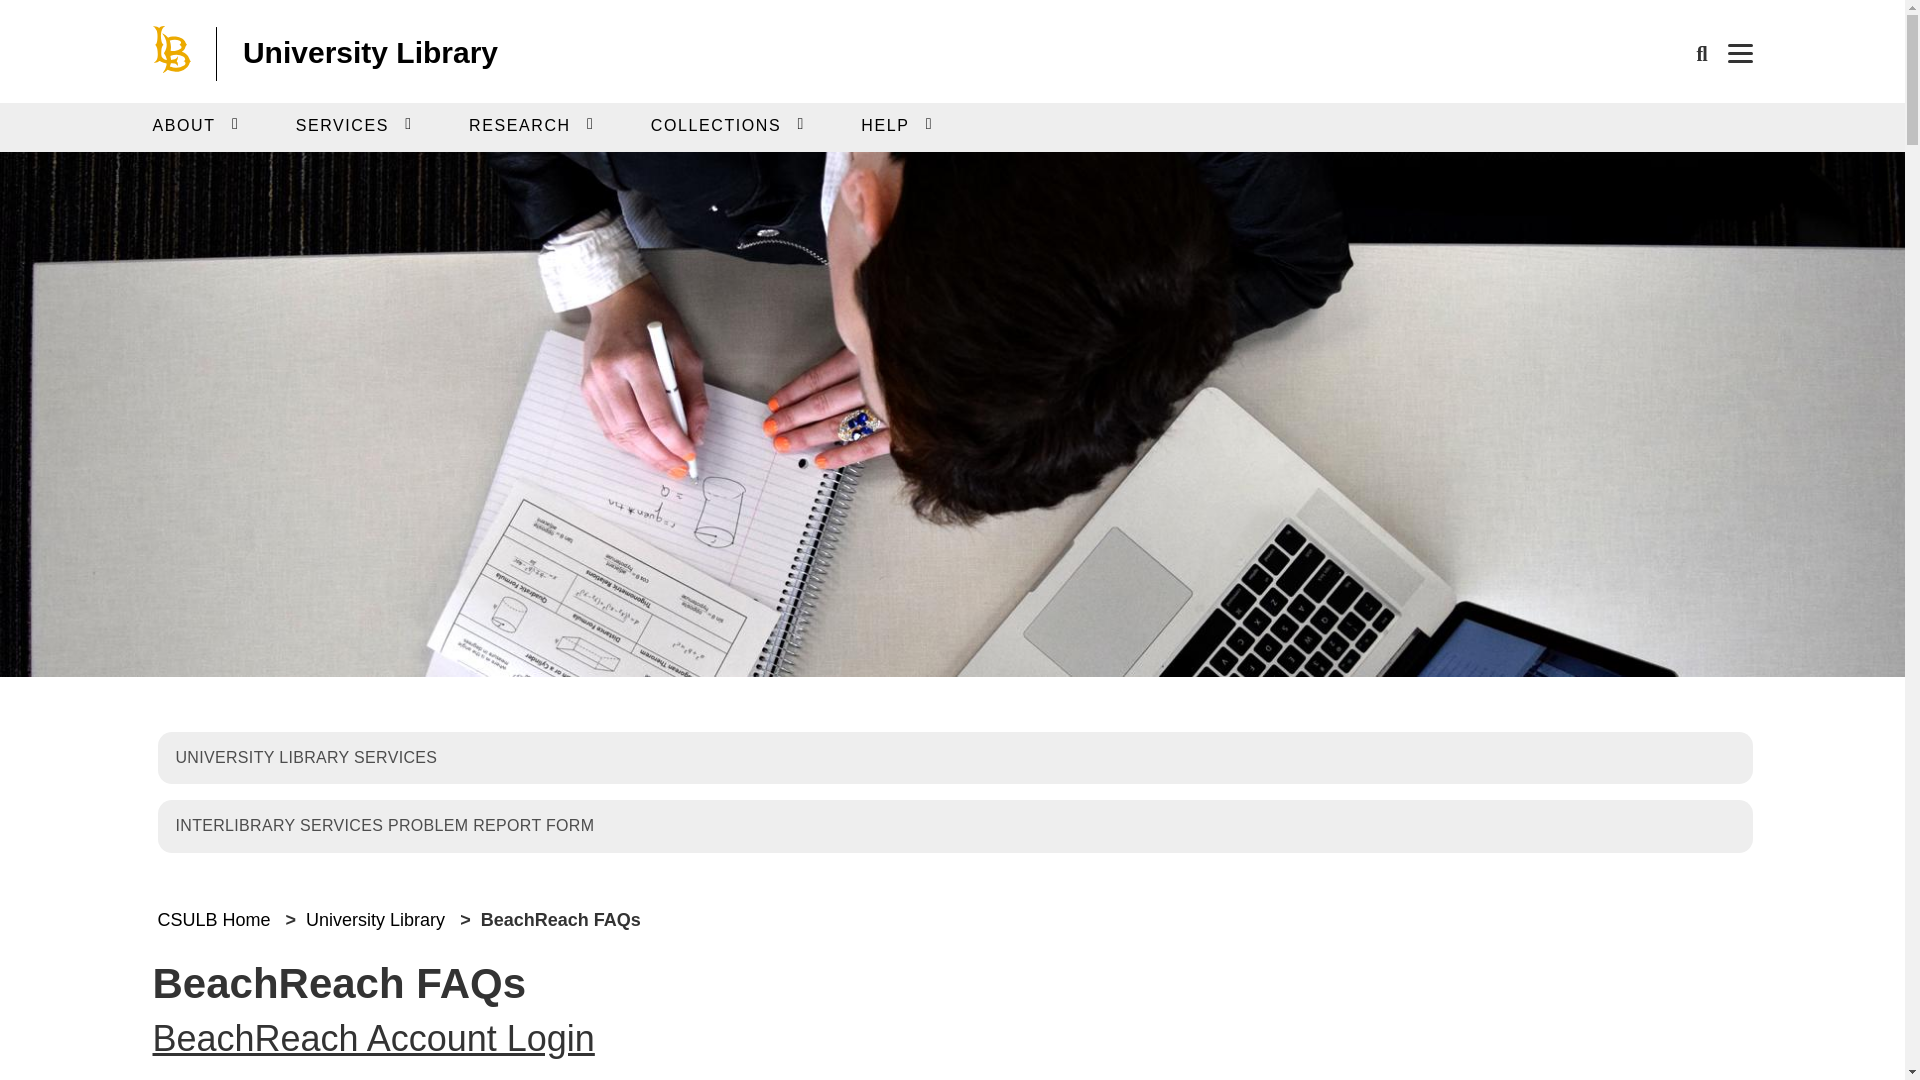  I want to click on University Library, so click(370, 52).